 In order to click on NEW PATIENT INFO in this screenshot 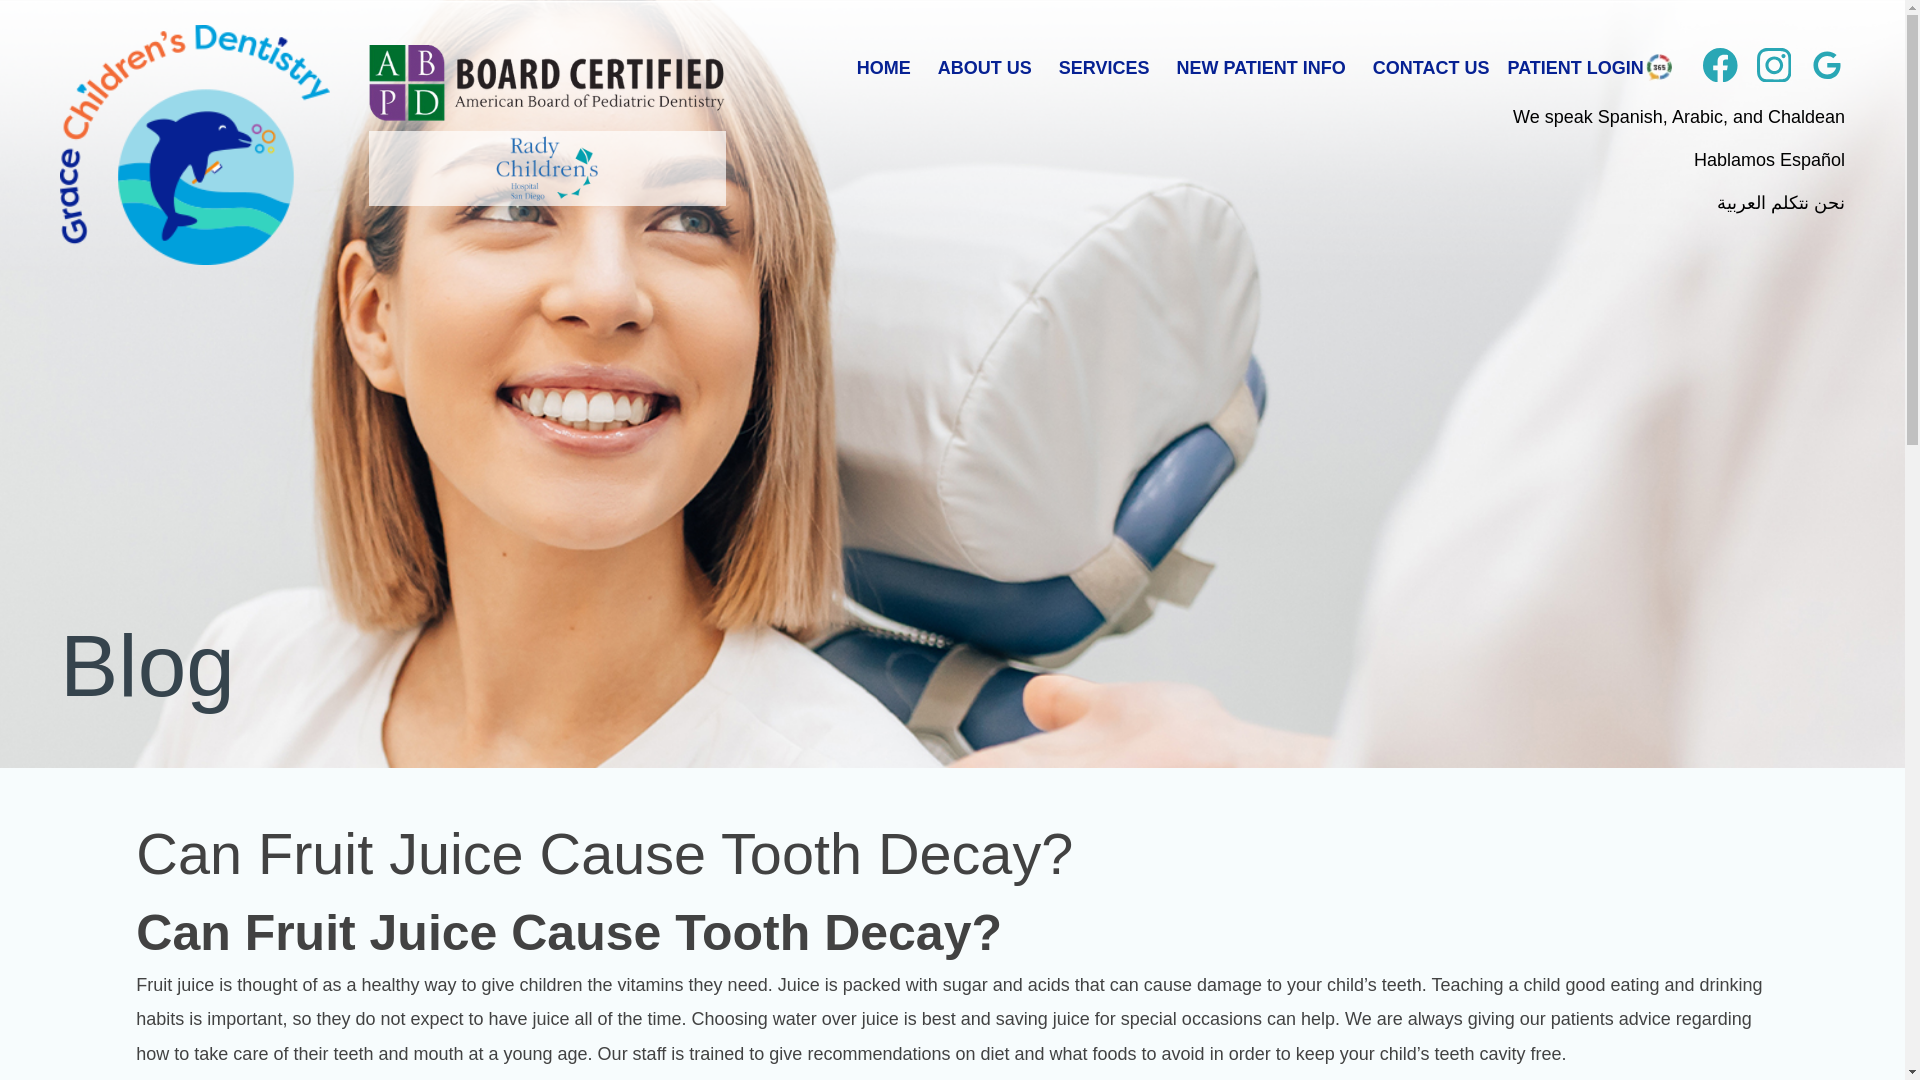, I will do `click(1260, 68)`.